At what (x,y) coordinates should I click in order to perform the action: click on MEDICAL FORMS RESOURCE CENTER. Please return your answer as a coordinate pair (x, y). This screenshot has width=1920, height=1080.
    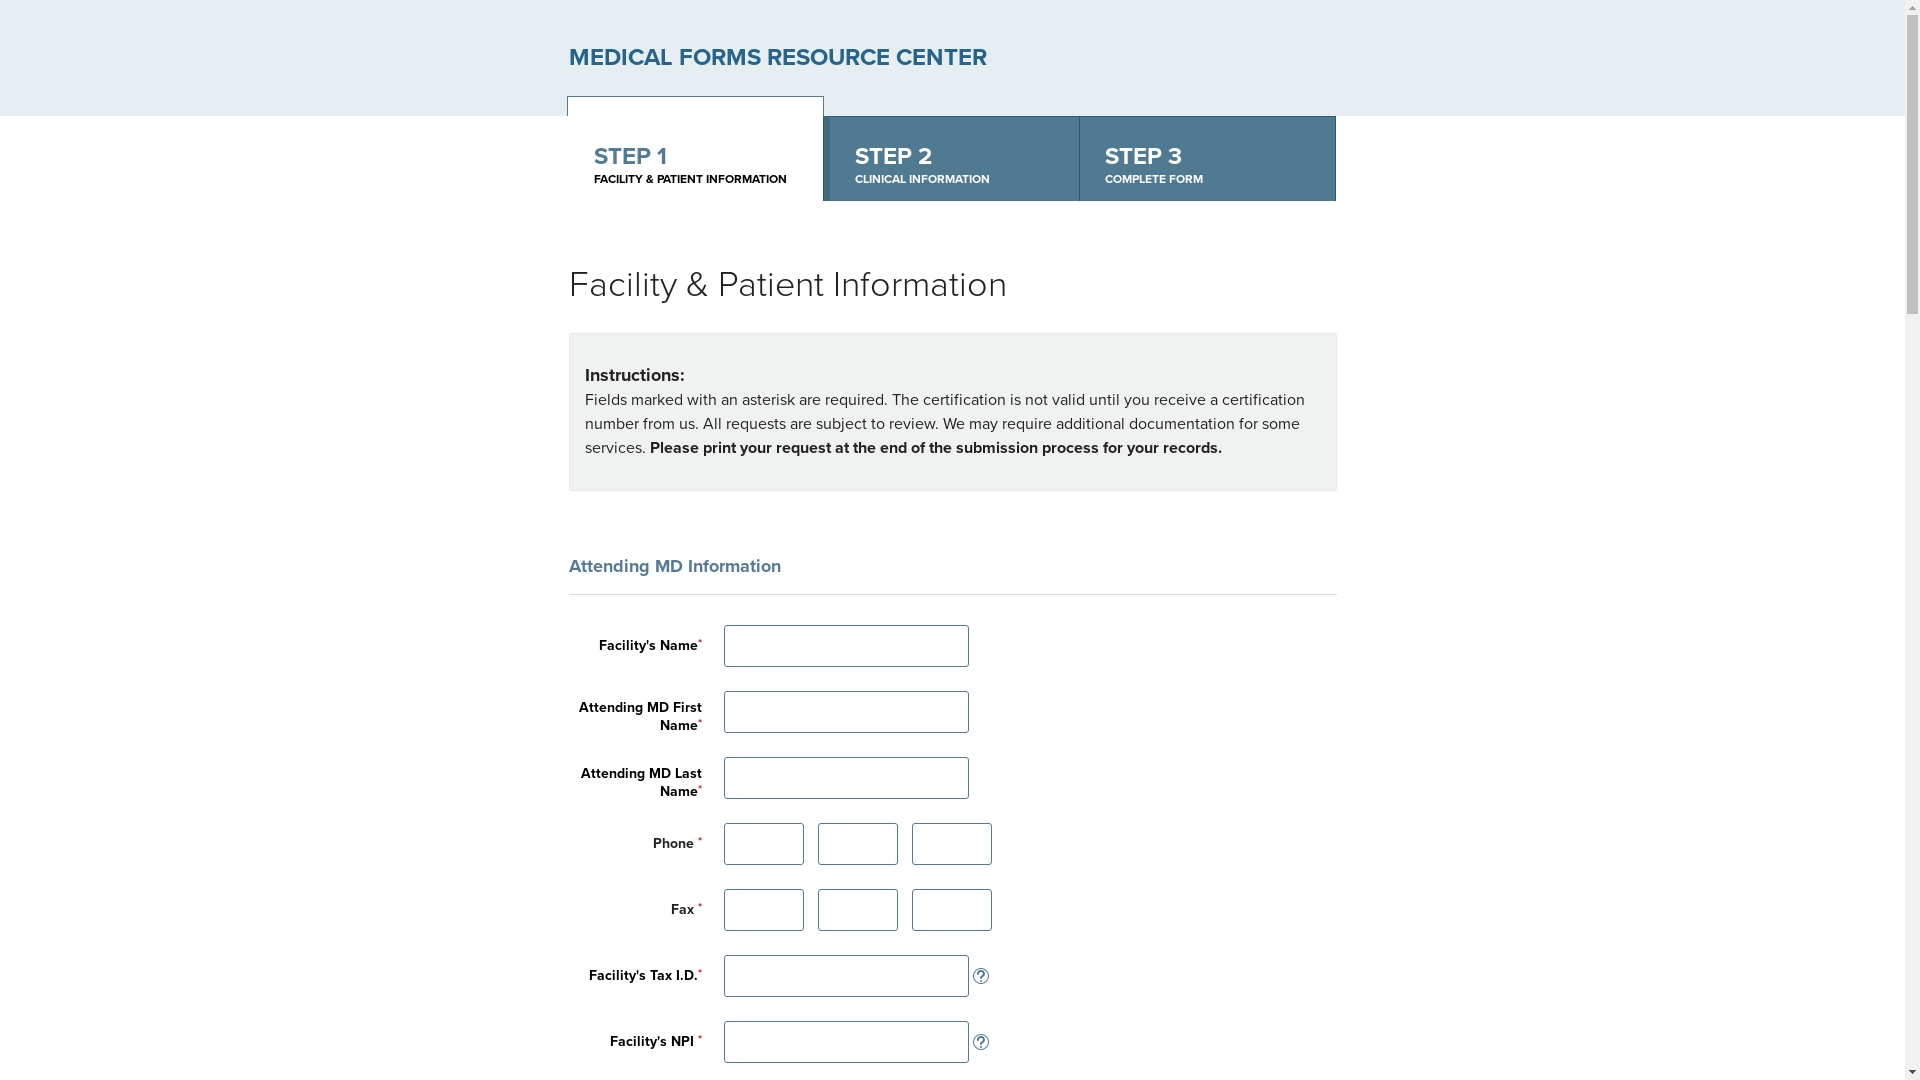
    Looking at the image, I should click on (777, 58).